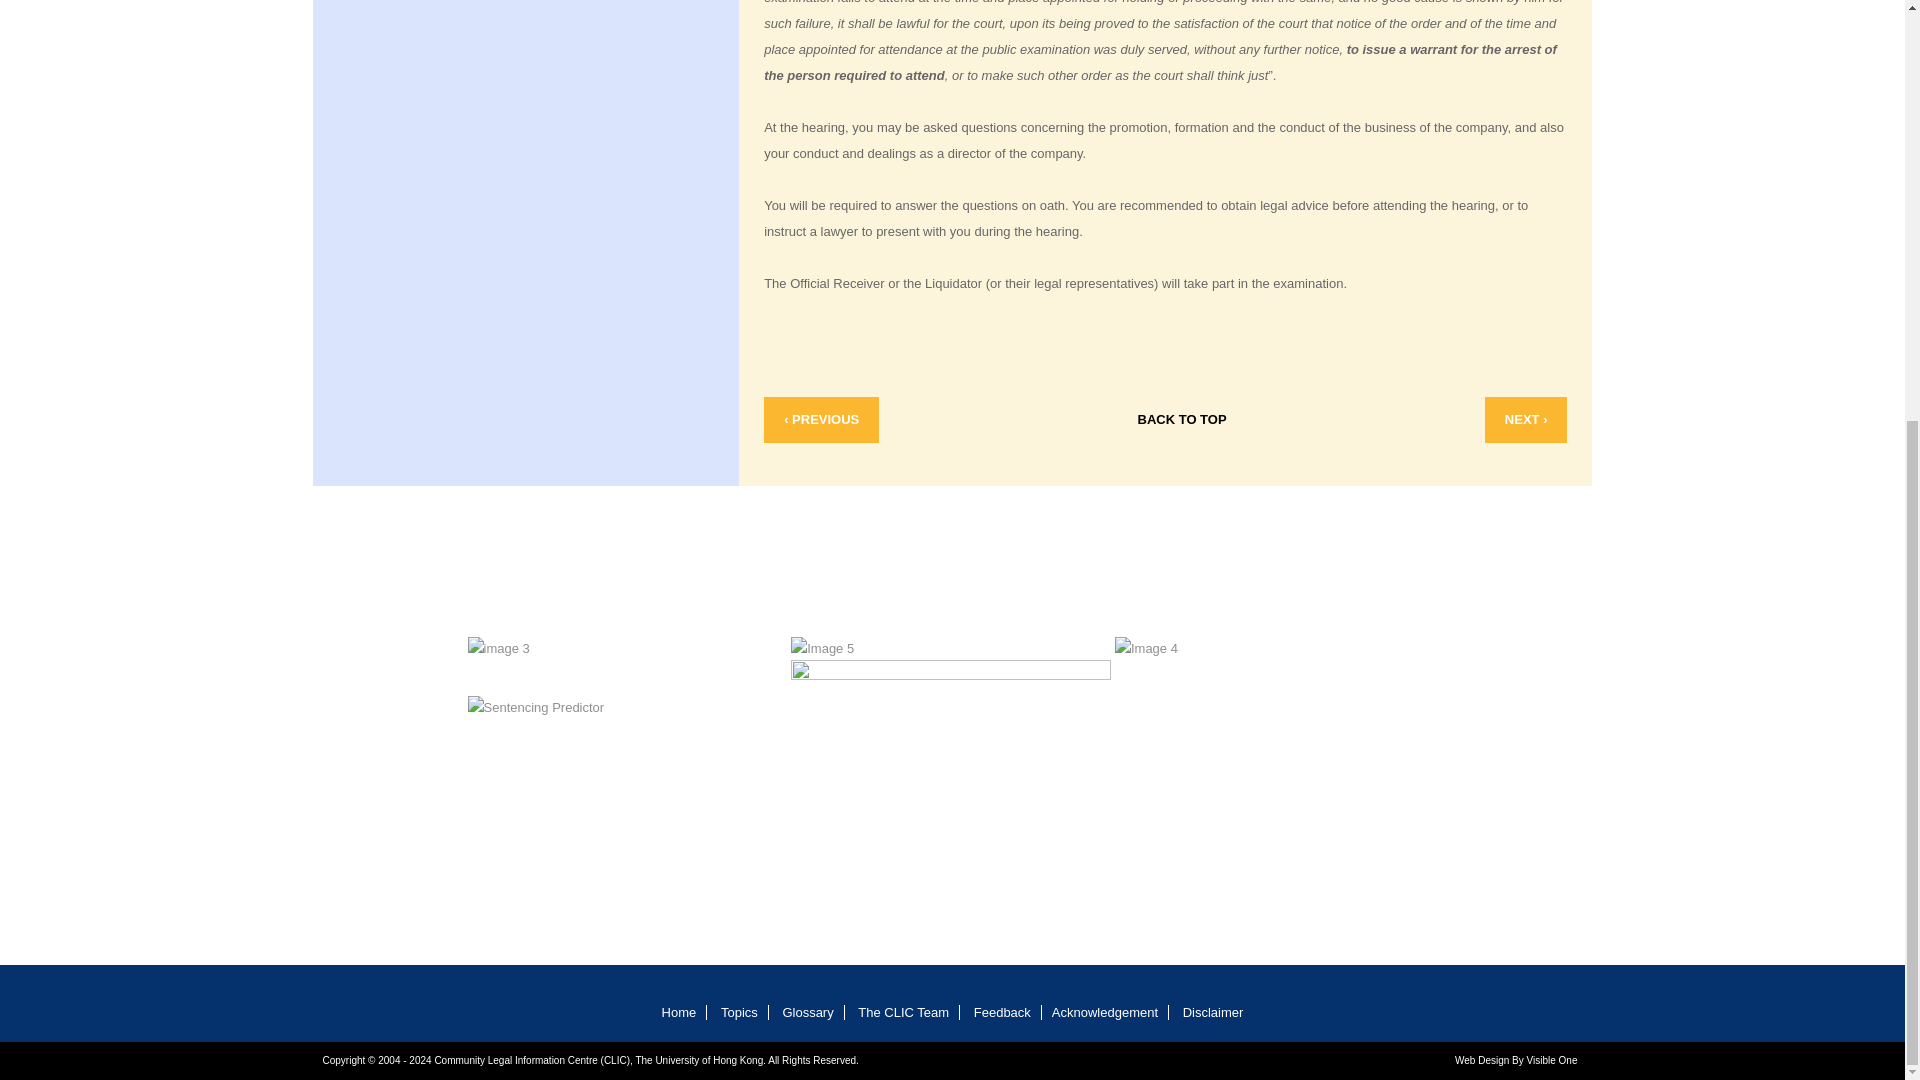  Describe the element at coordinates (1182, 420) in the screenshot. I see `BACK TO TOP` at that location.